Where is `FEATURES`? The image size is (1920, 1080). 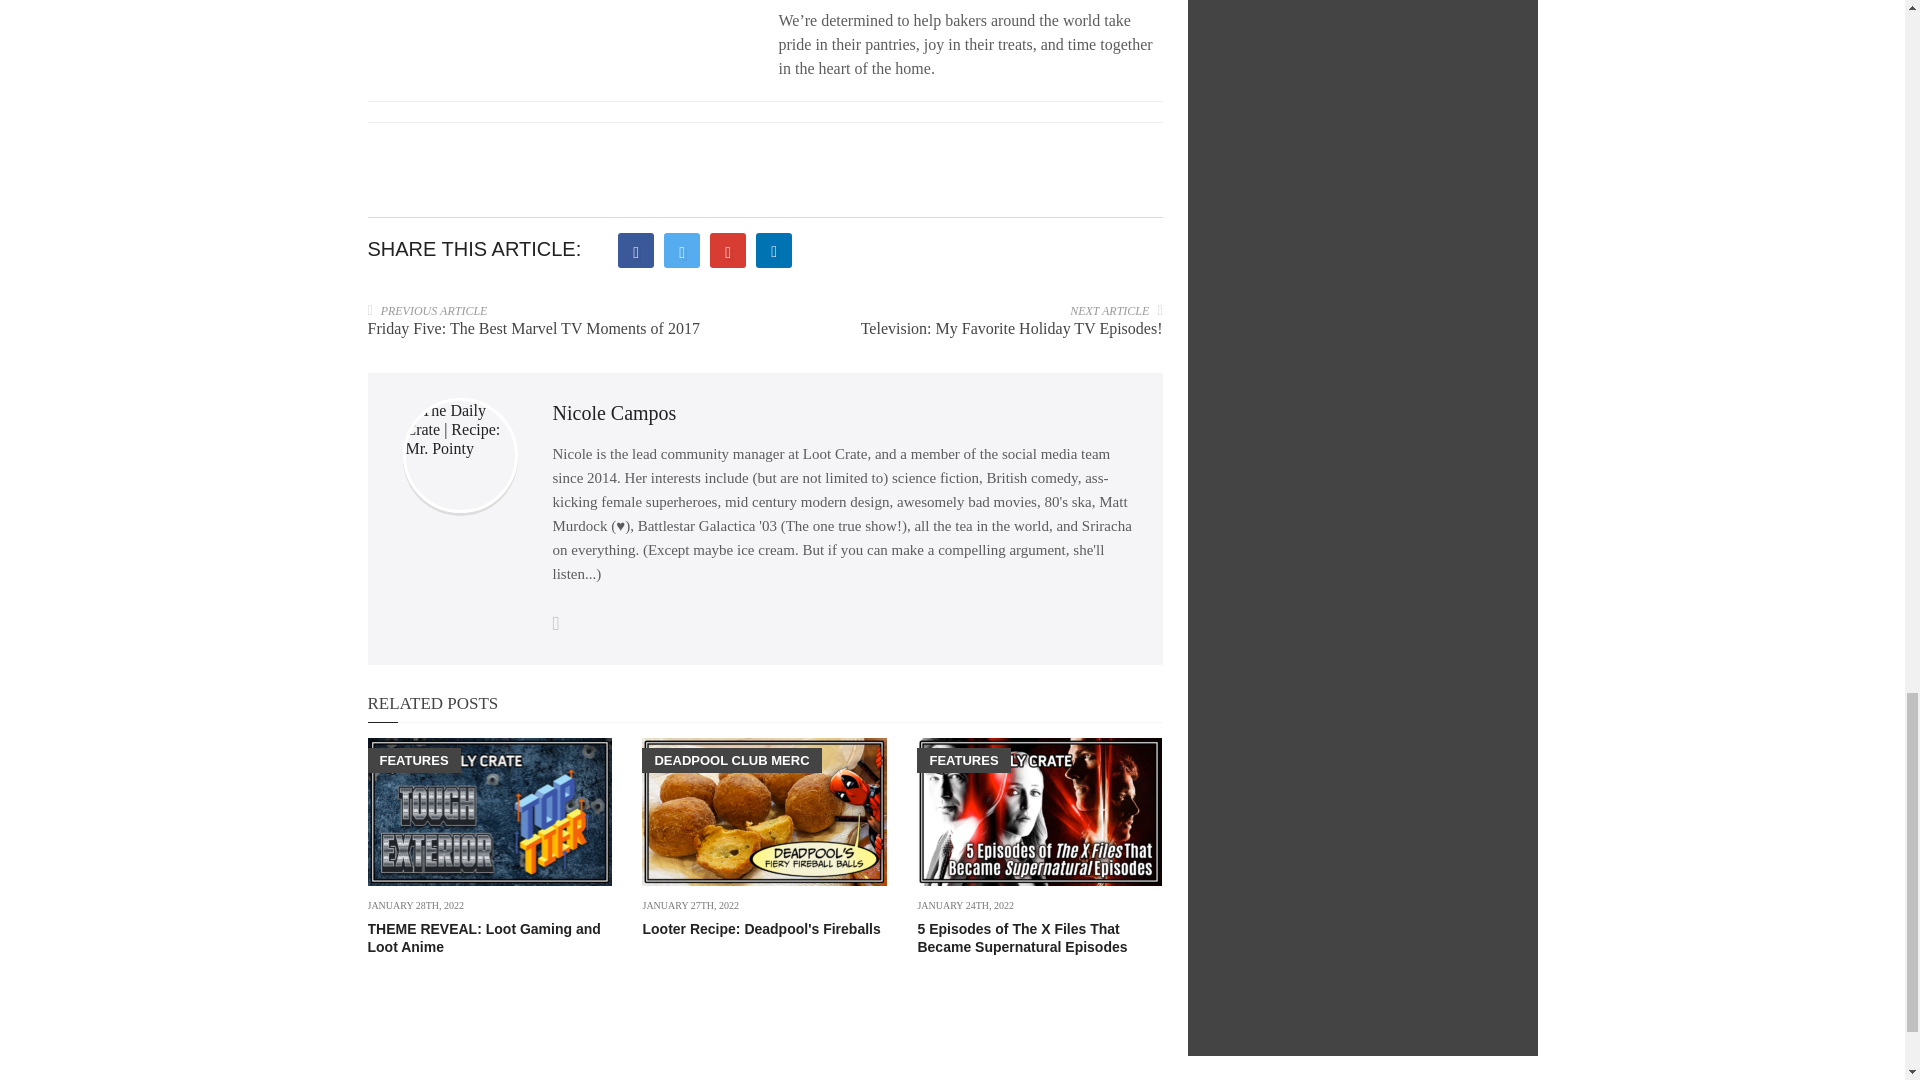 FEATURES is located at coordinates (414, 760).